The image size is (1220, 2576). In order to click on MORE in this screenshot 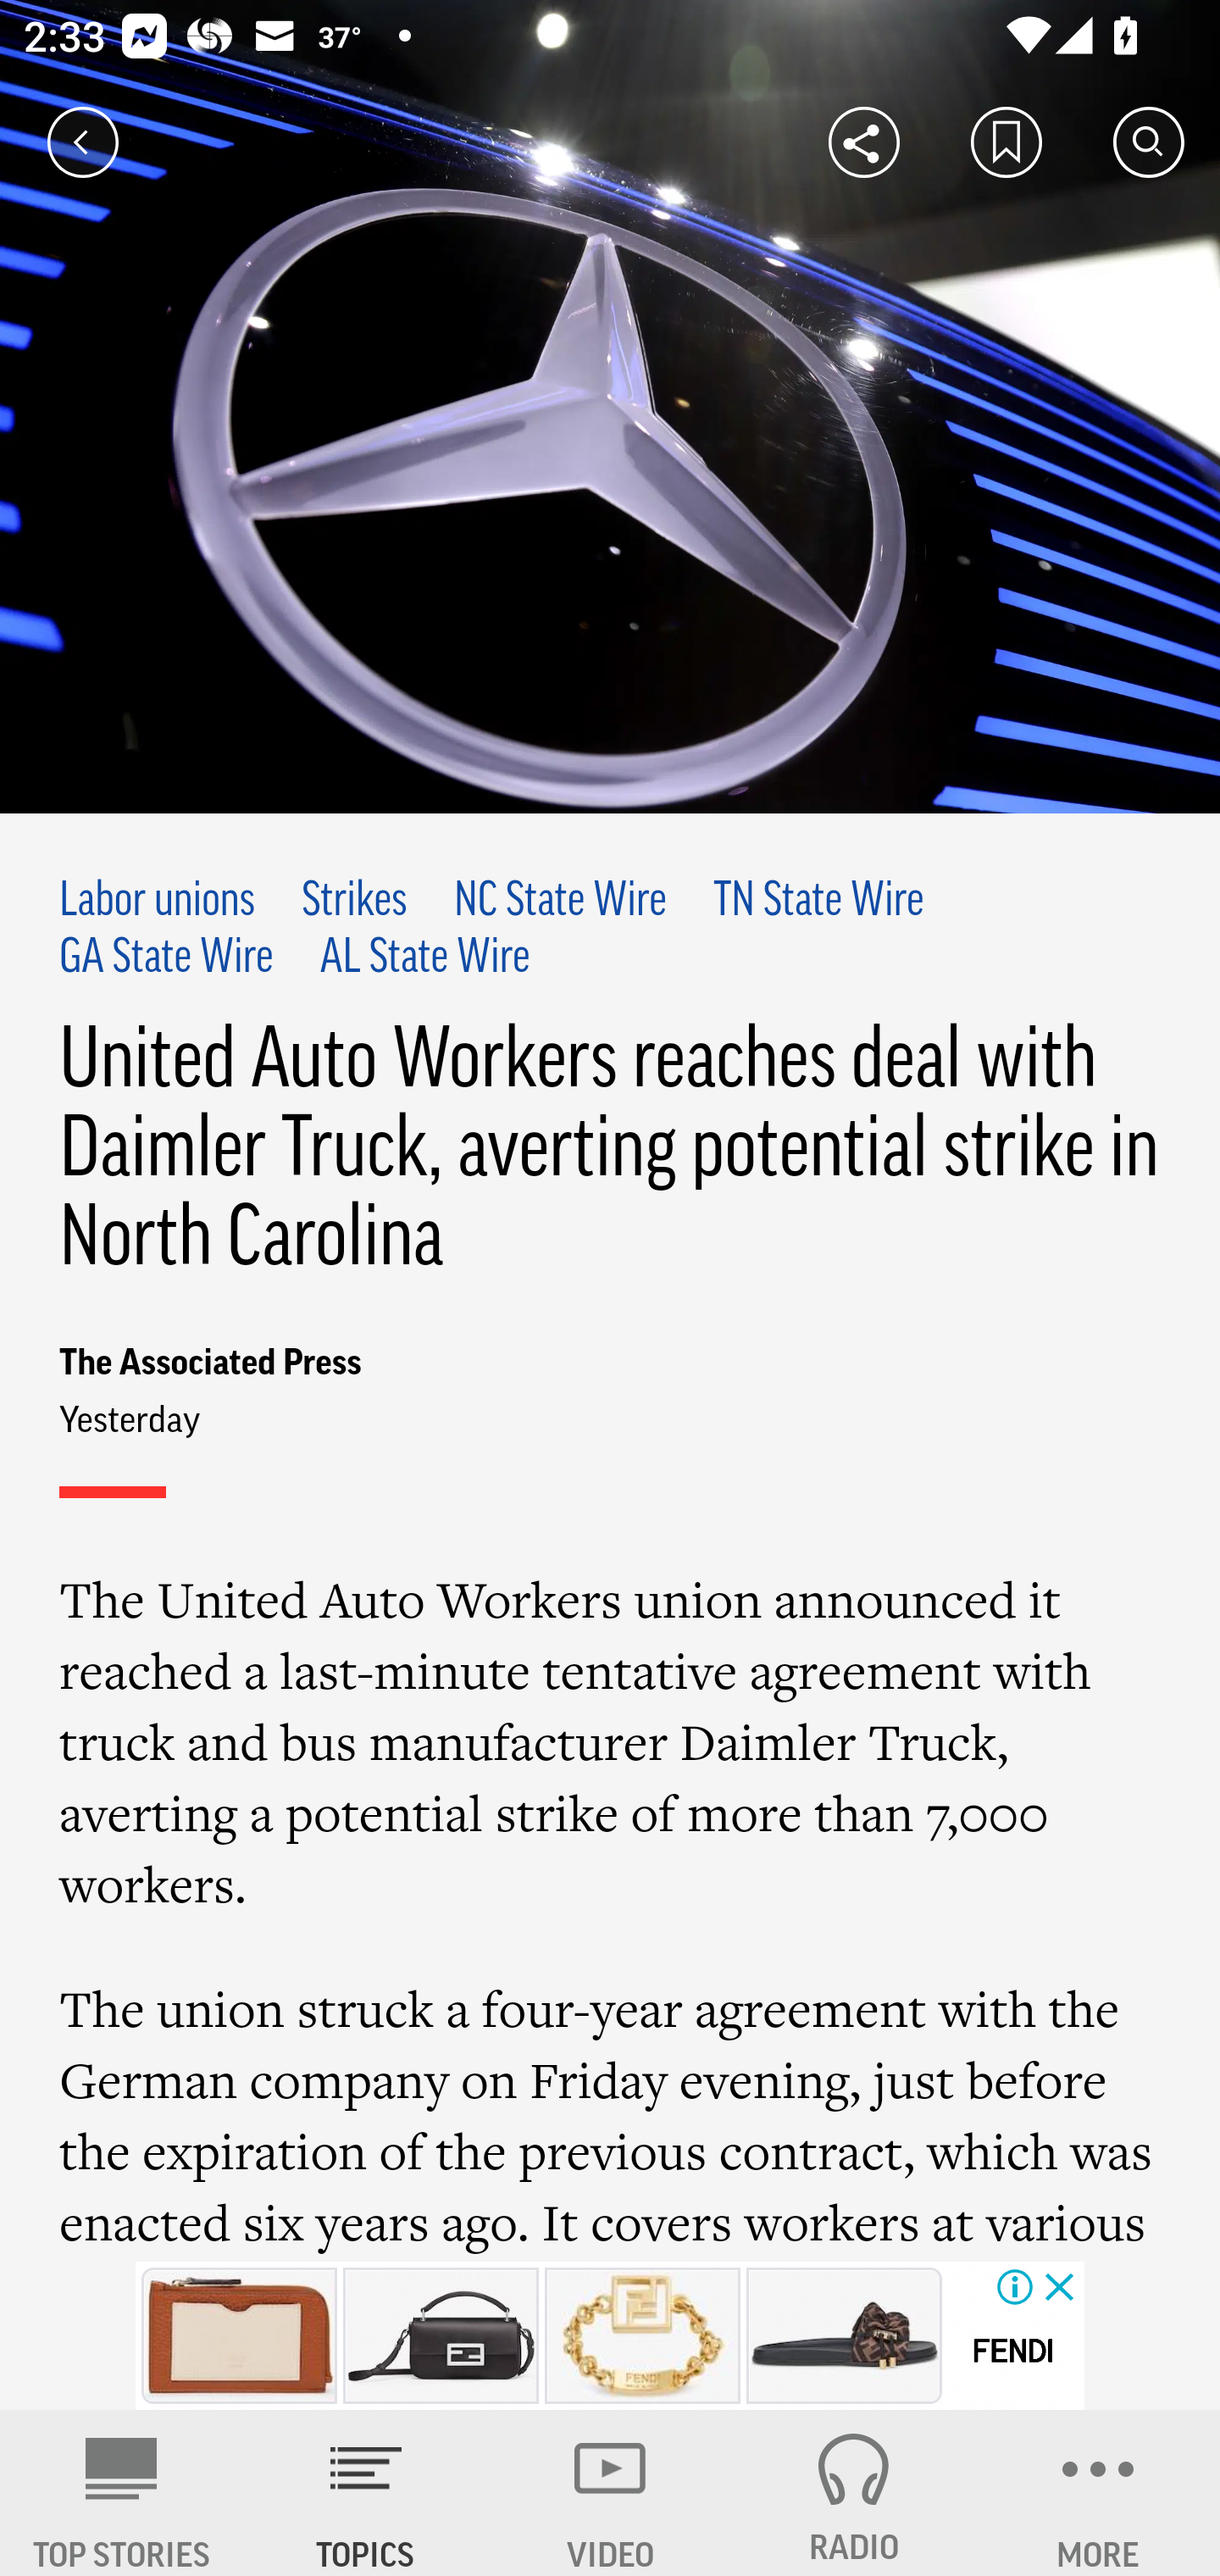, I will do `click(1098, 2493)`.